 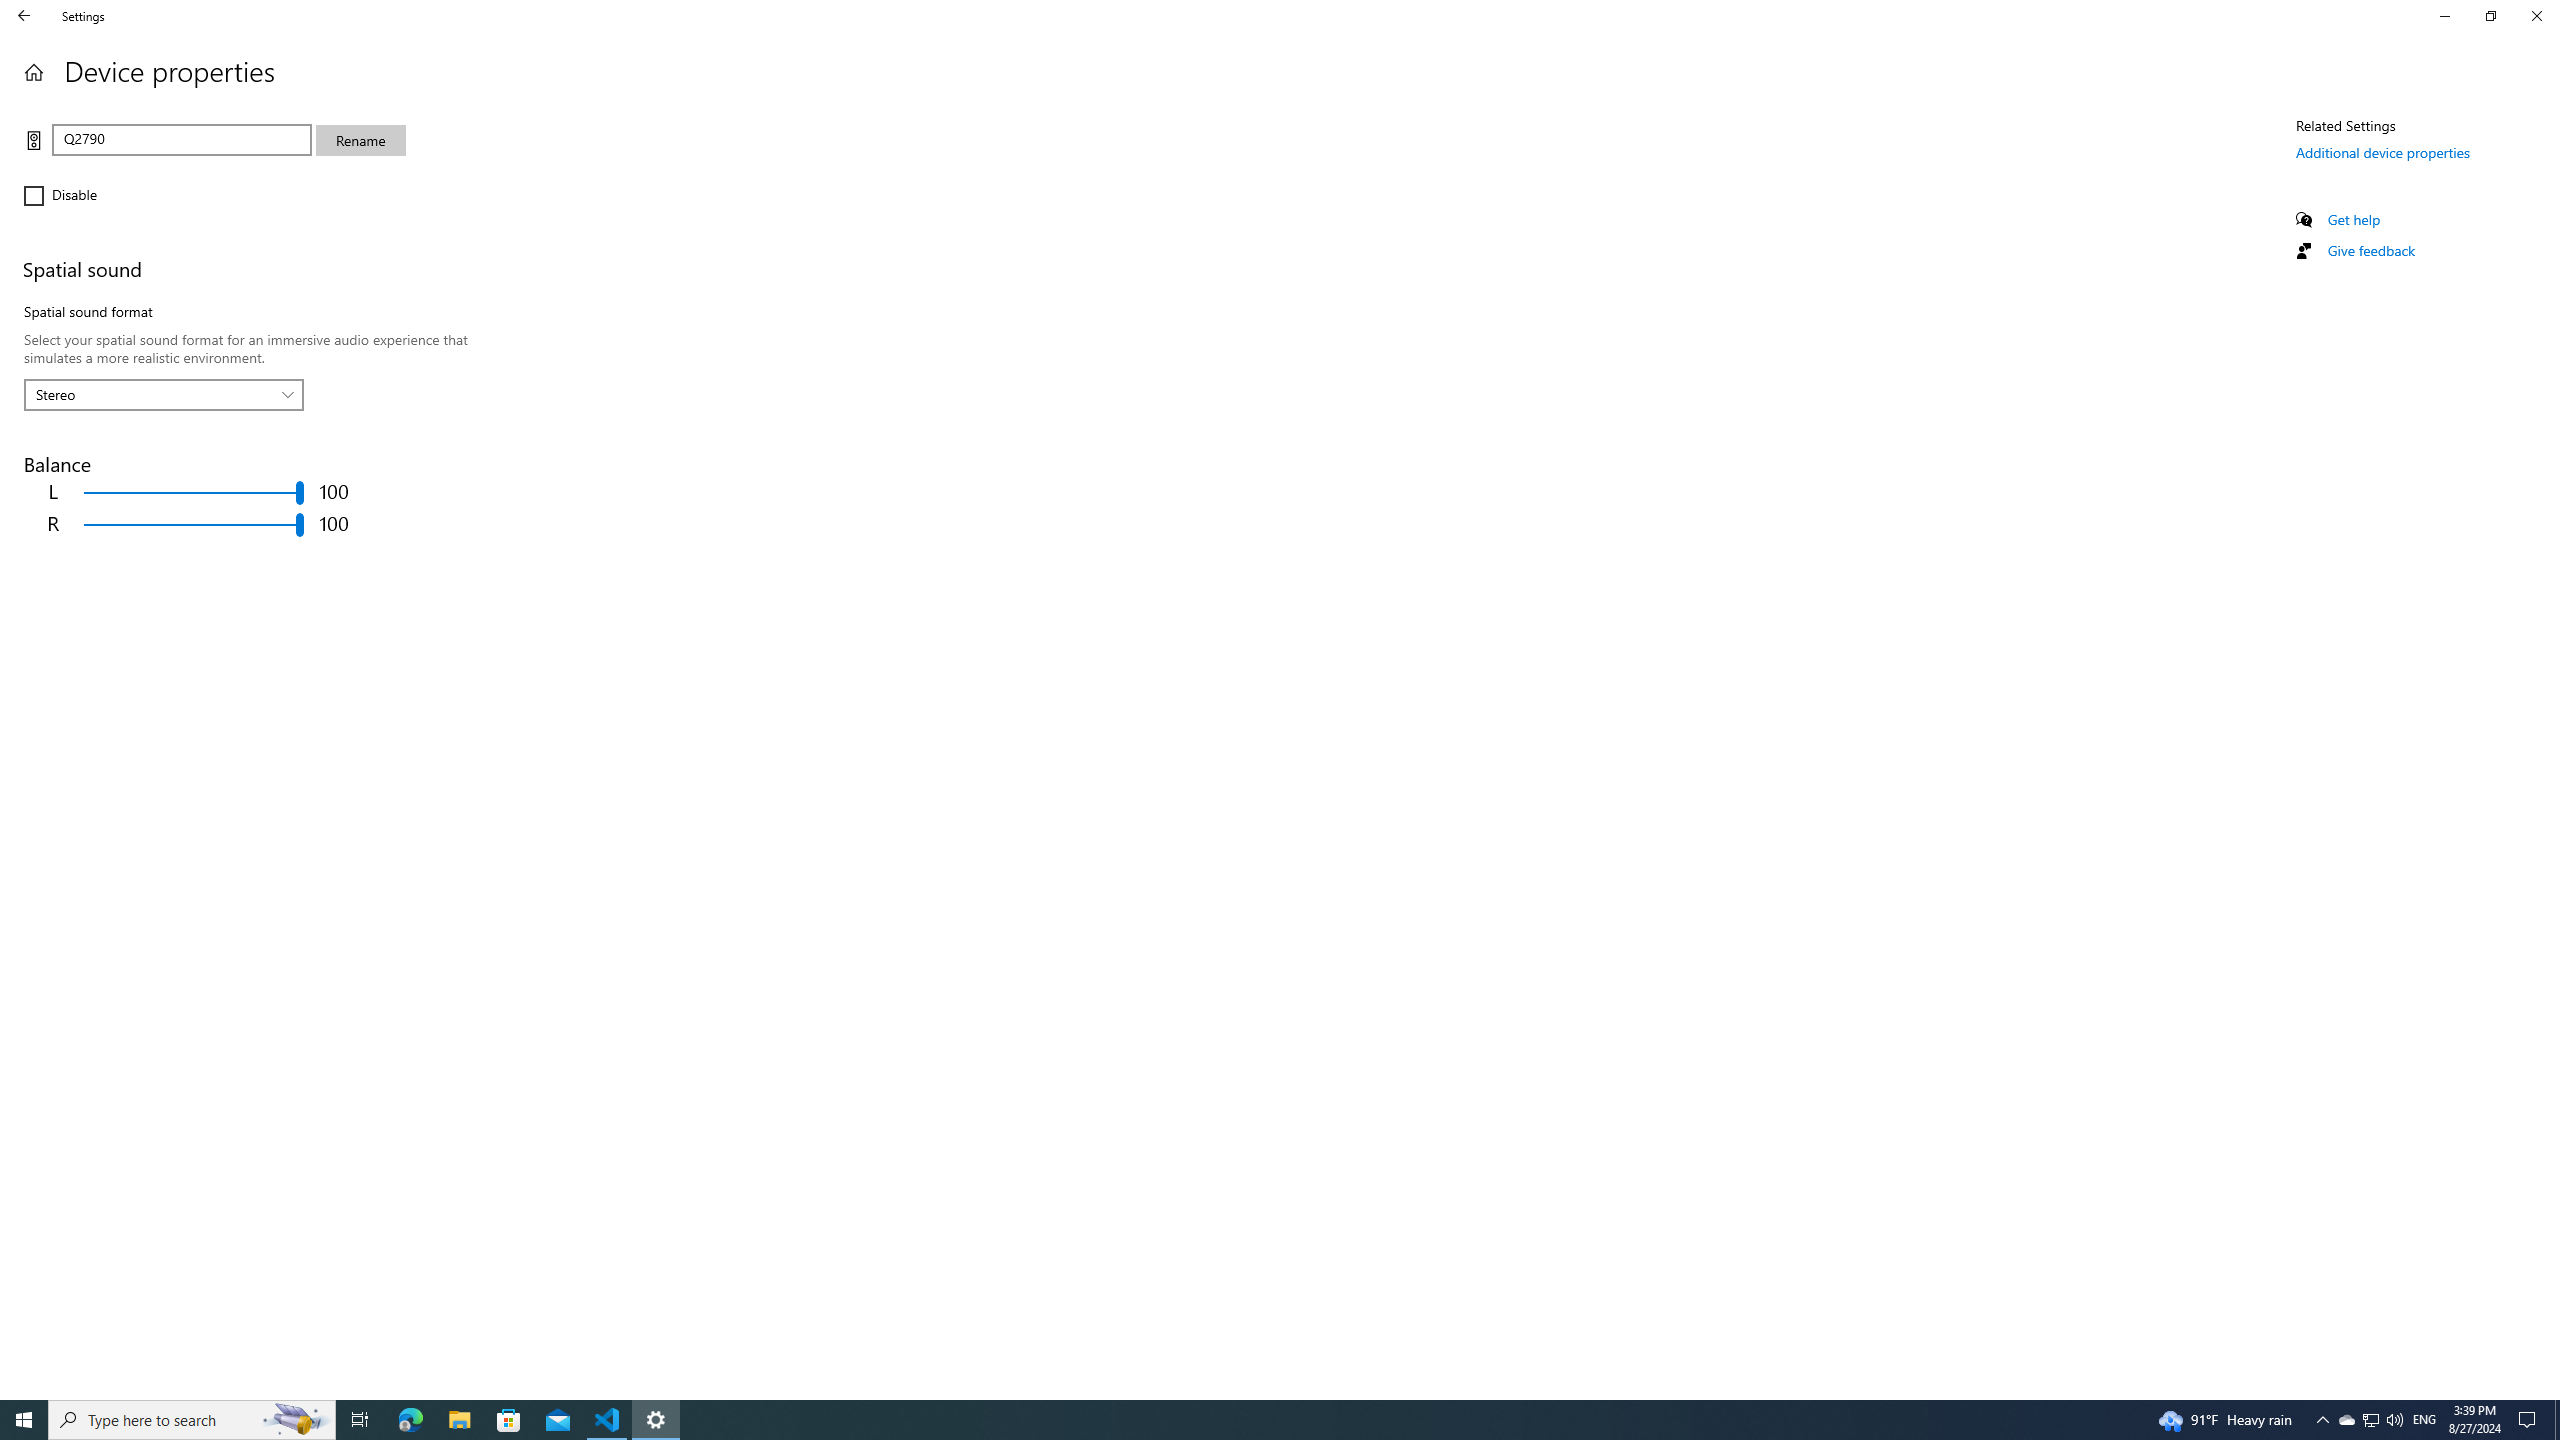 What do you see at coordinates (296, 1420) in the screenshot?
I see `Search highlights icon opens search home window` at bounding box center [296, 1420].